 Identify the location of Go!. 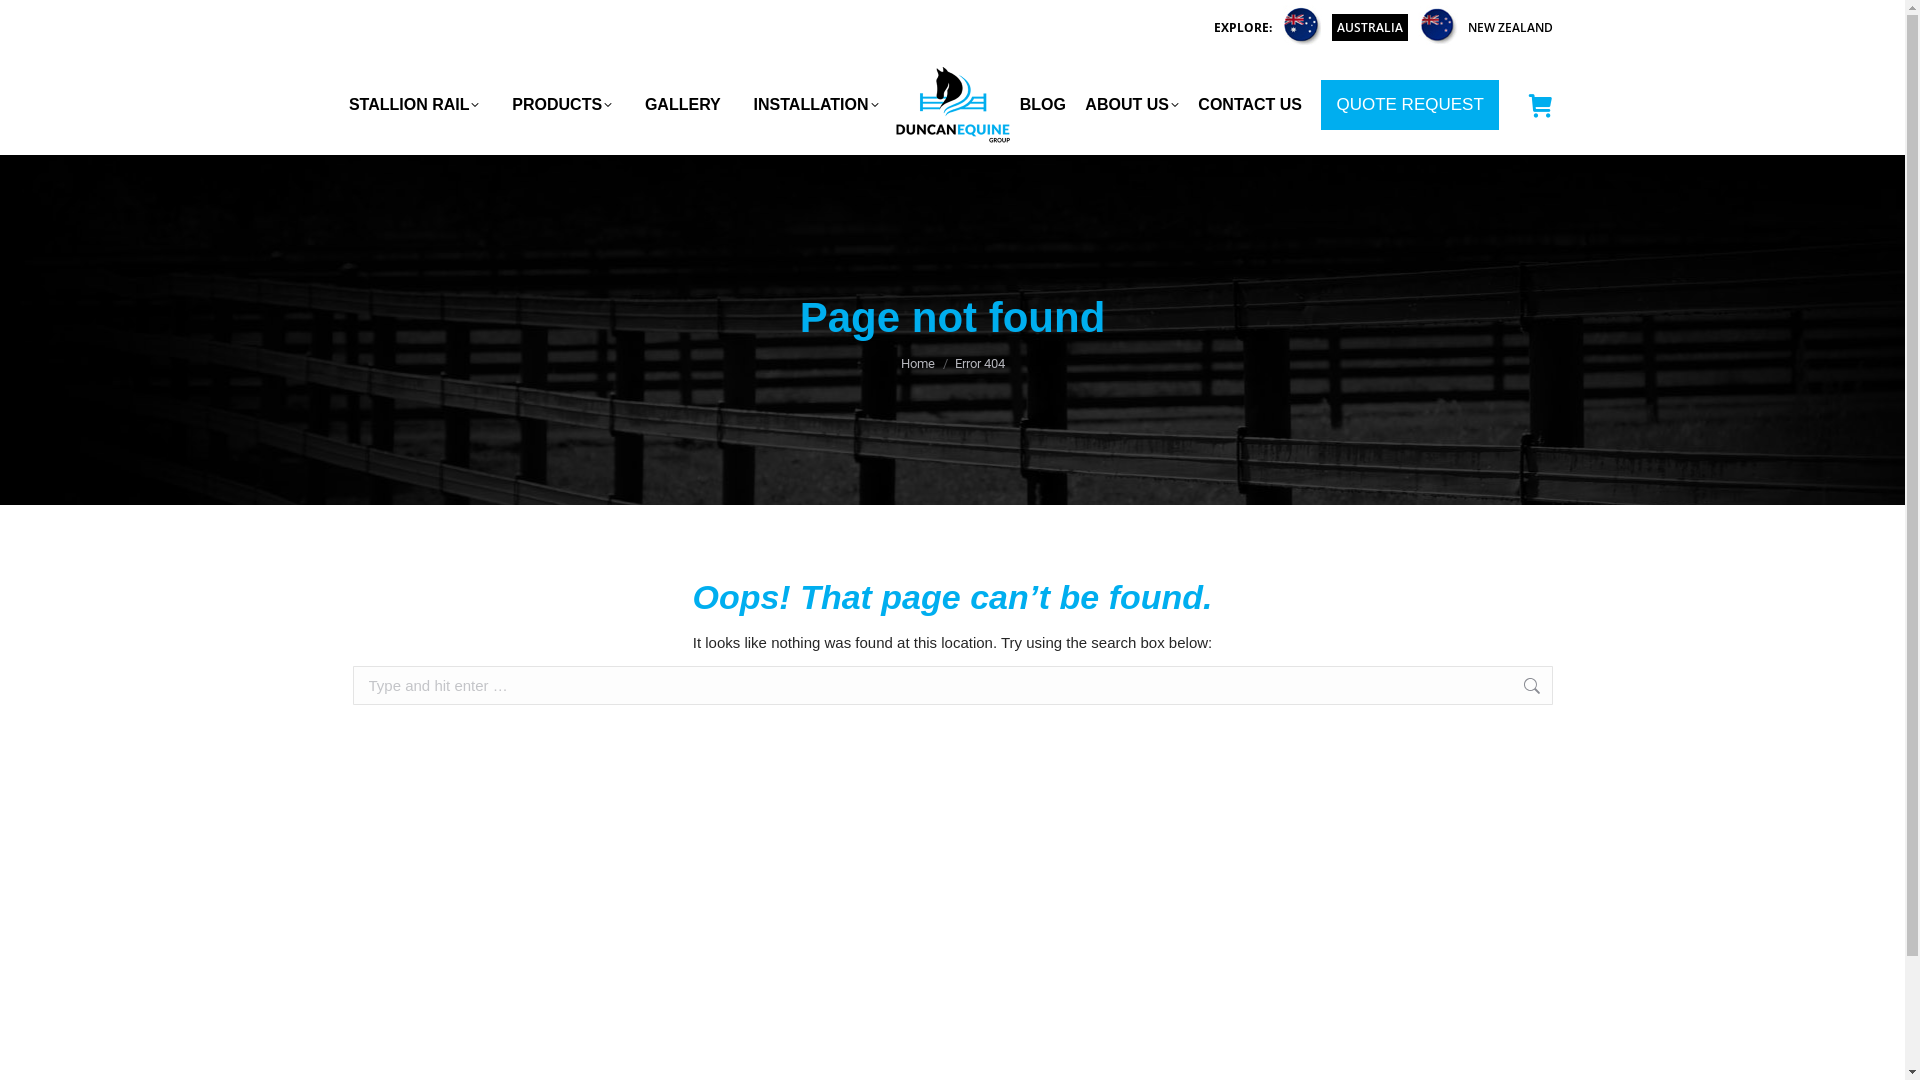
(1584, 694).